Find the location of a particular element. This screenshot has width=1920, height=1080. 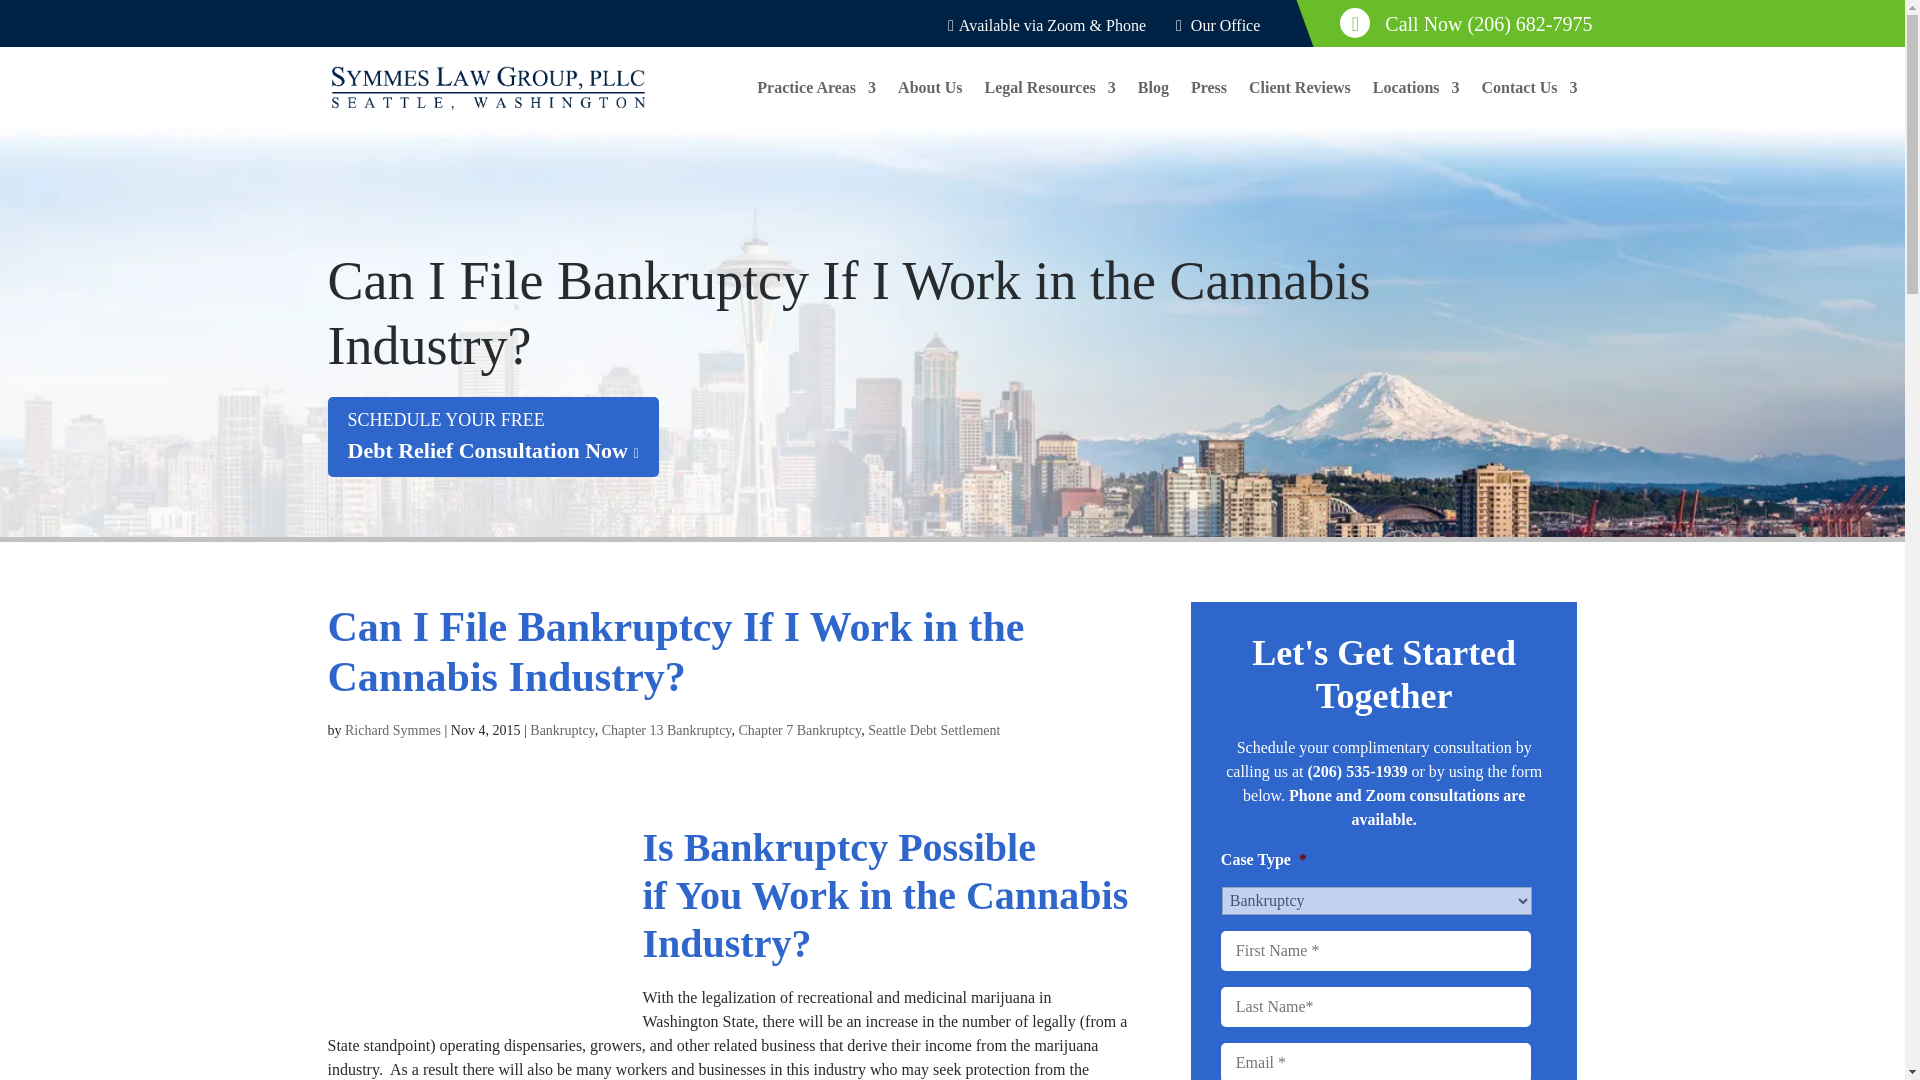

Client Reviews is located at coordinates (393, 730).